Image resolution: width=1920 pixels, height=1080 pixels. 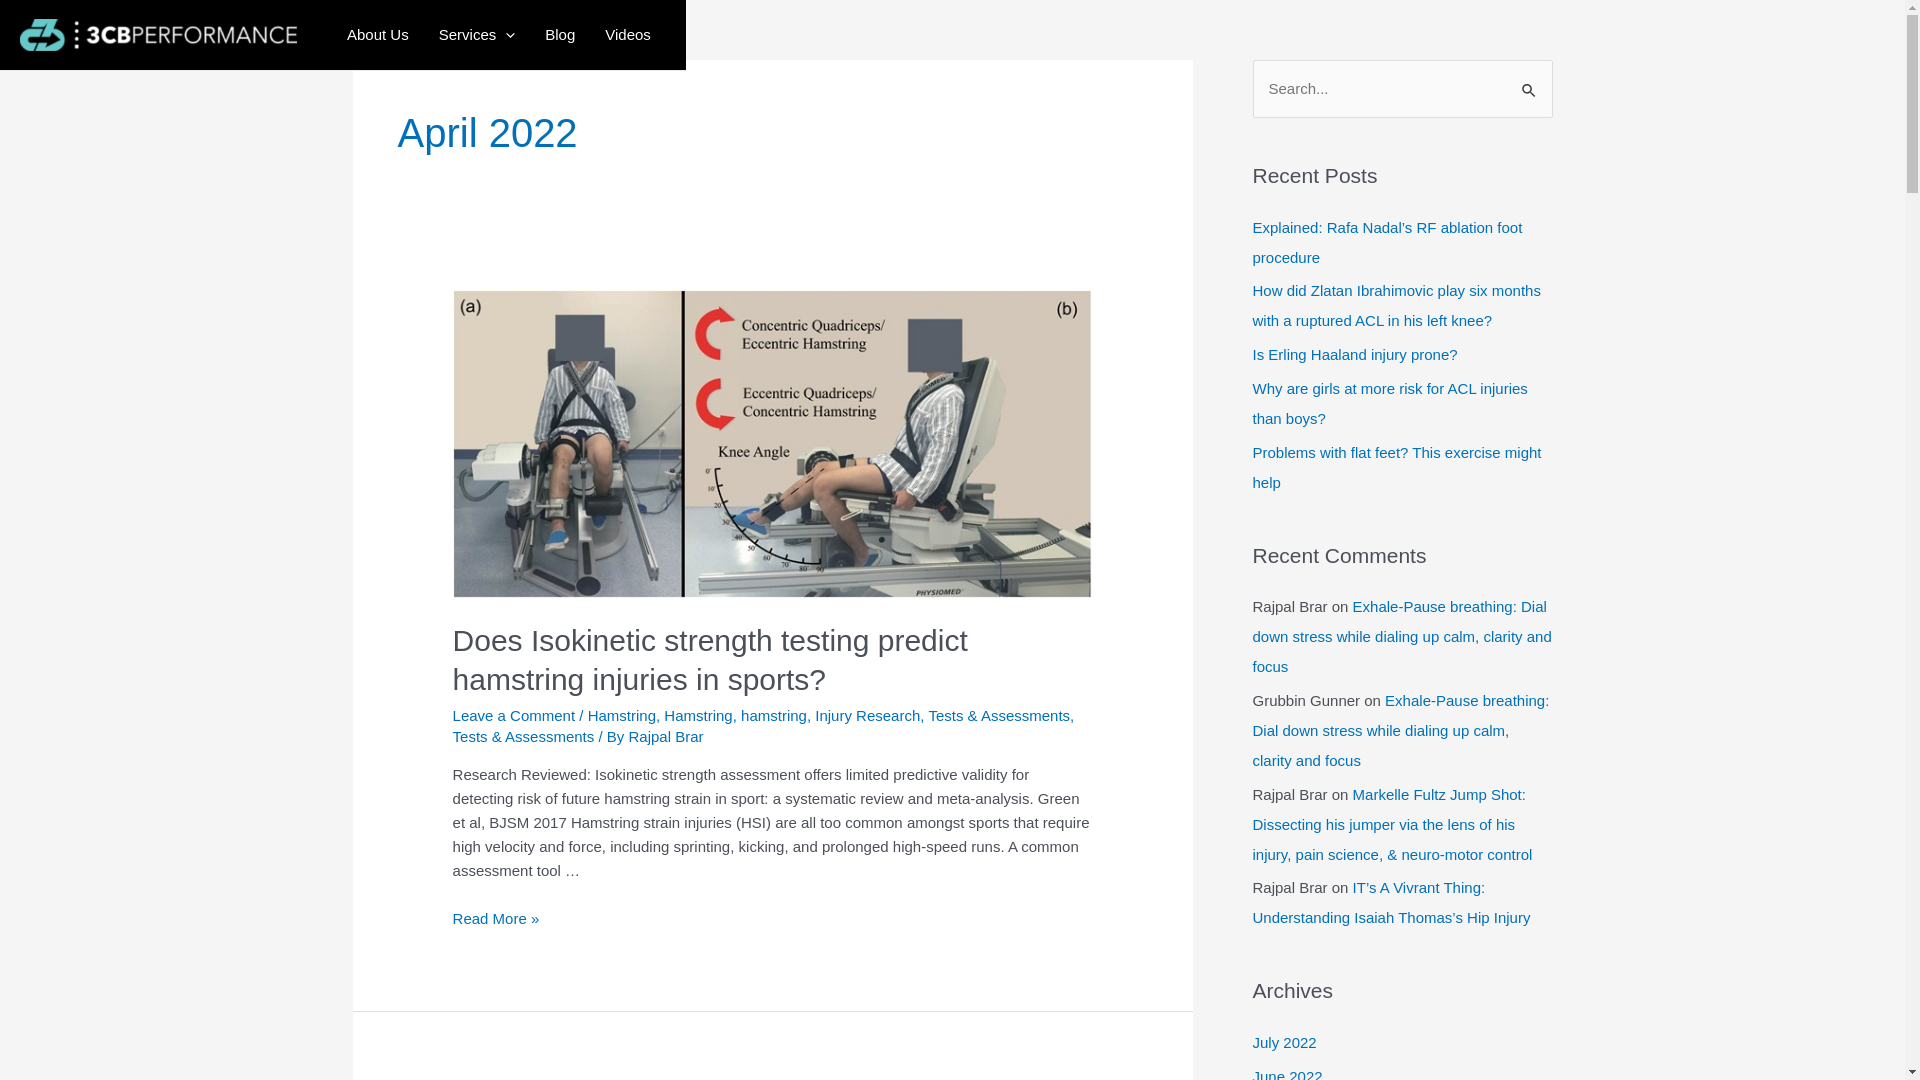 What do you see at coordinates (622, 716) in the screenshot?
I see `Hamstring` at bounding box center [622, 716].